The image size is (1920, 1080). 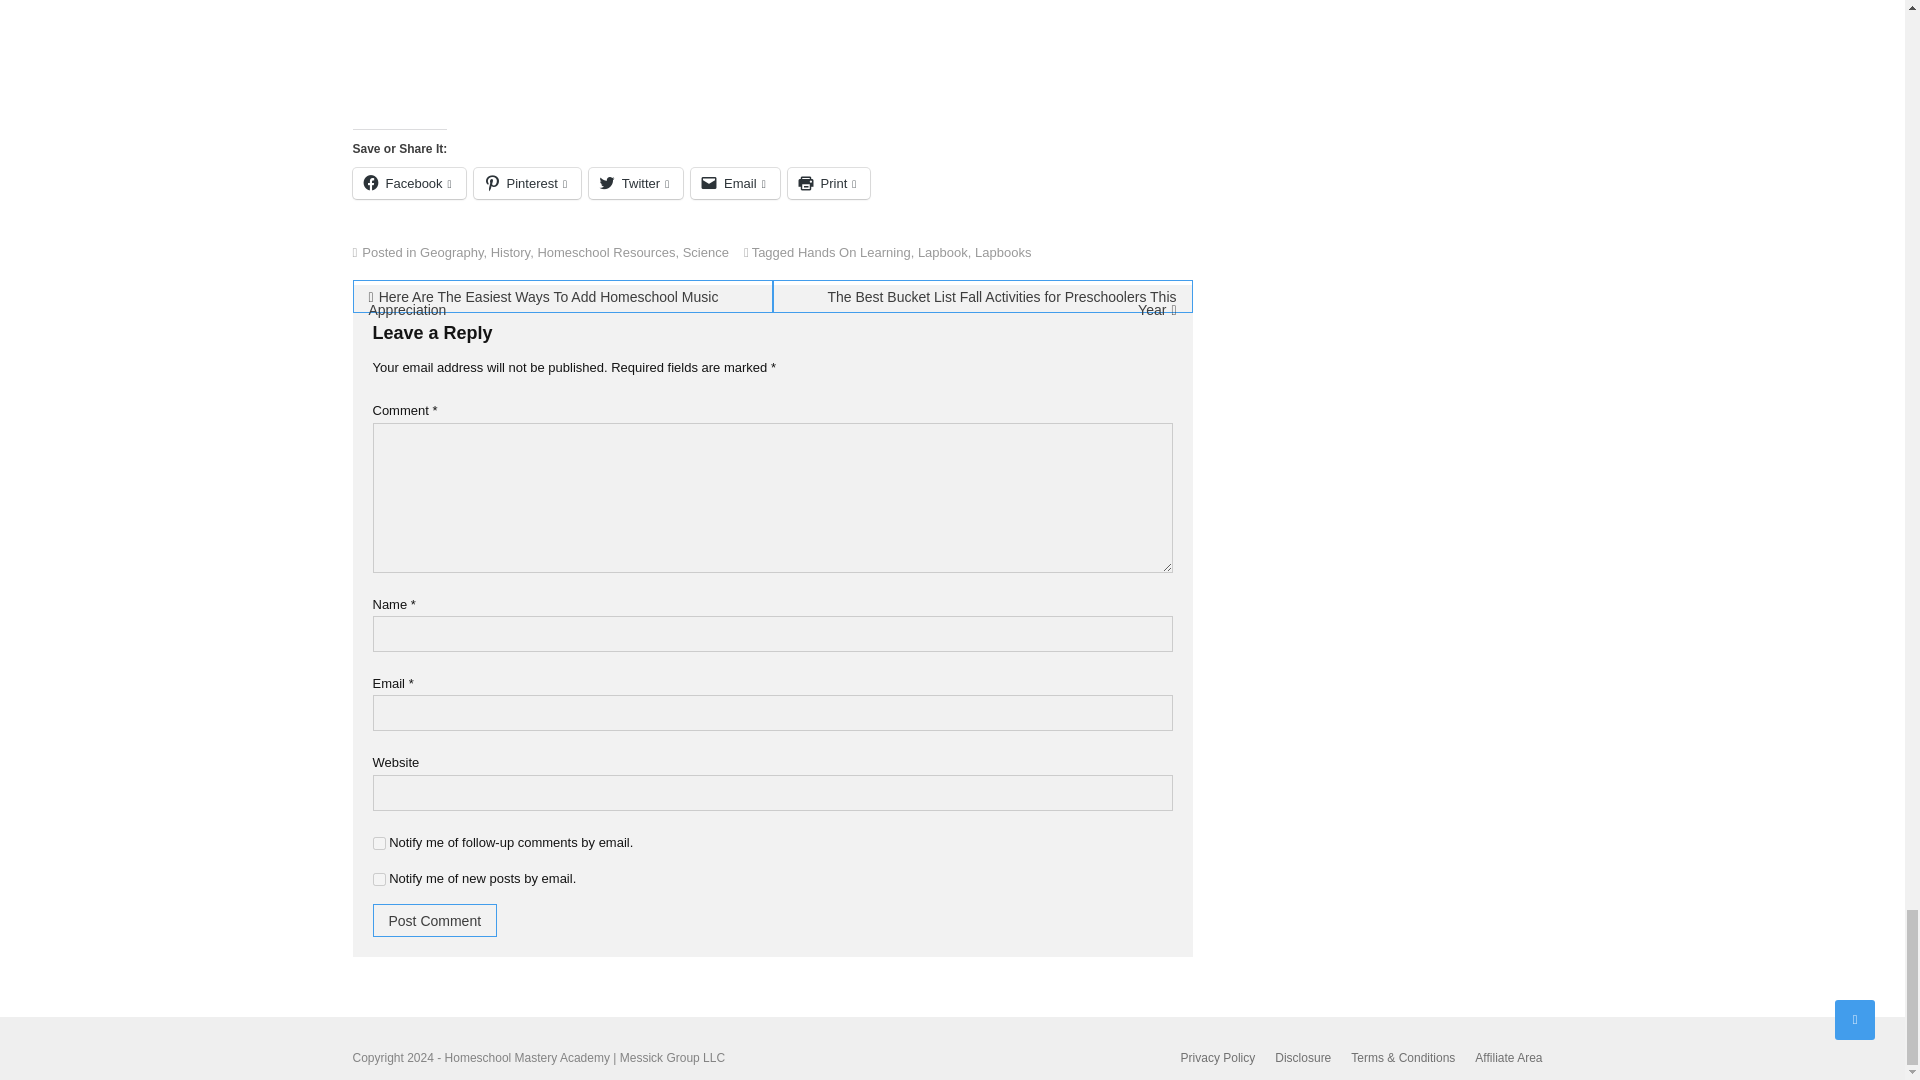 What do you see at coordinates (829, 183) in the screenshot?
I see `Click to print` at bounding box center [829, 183].